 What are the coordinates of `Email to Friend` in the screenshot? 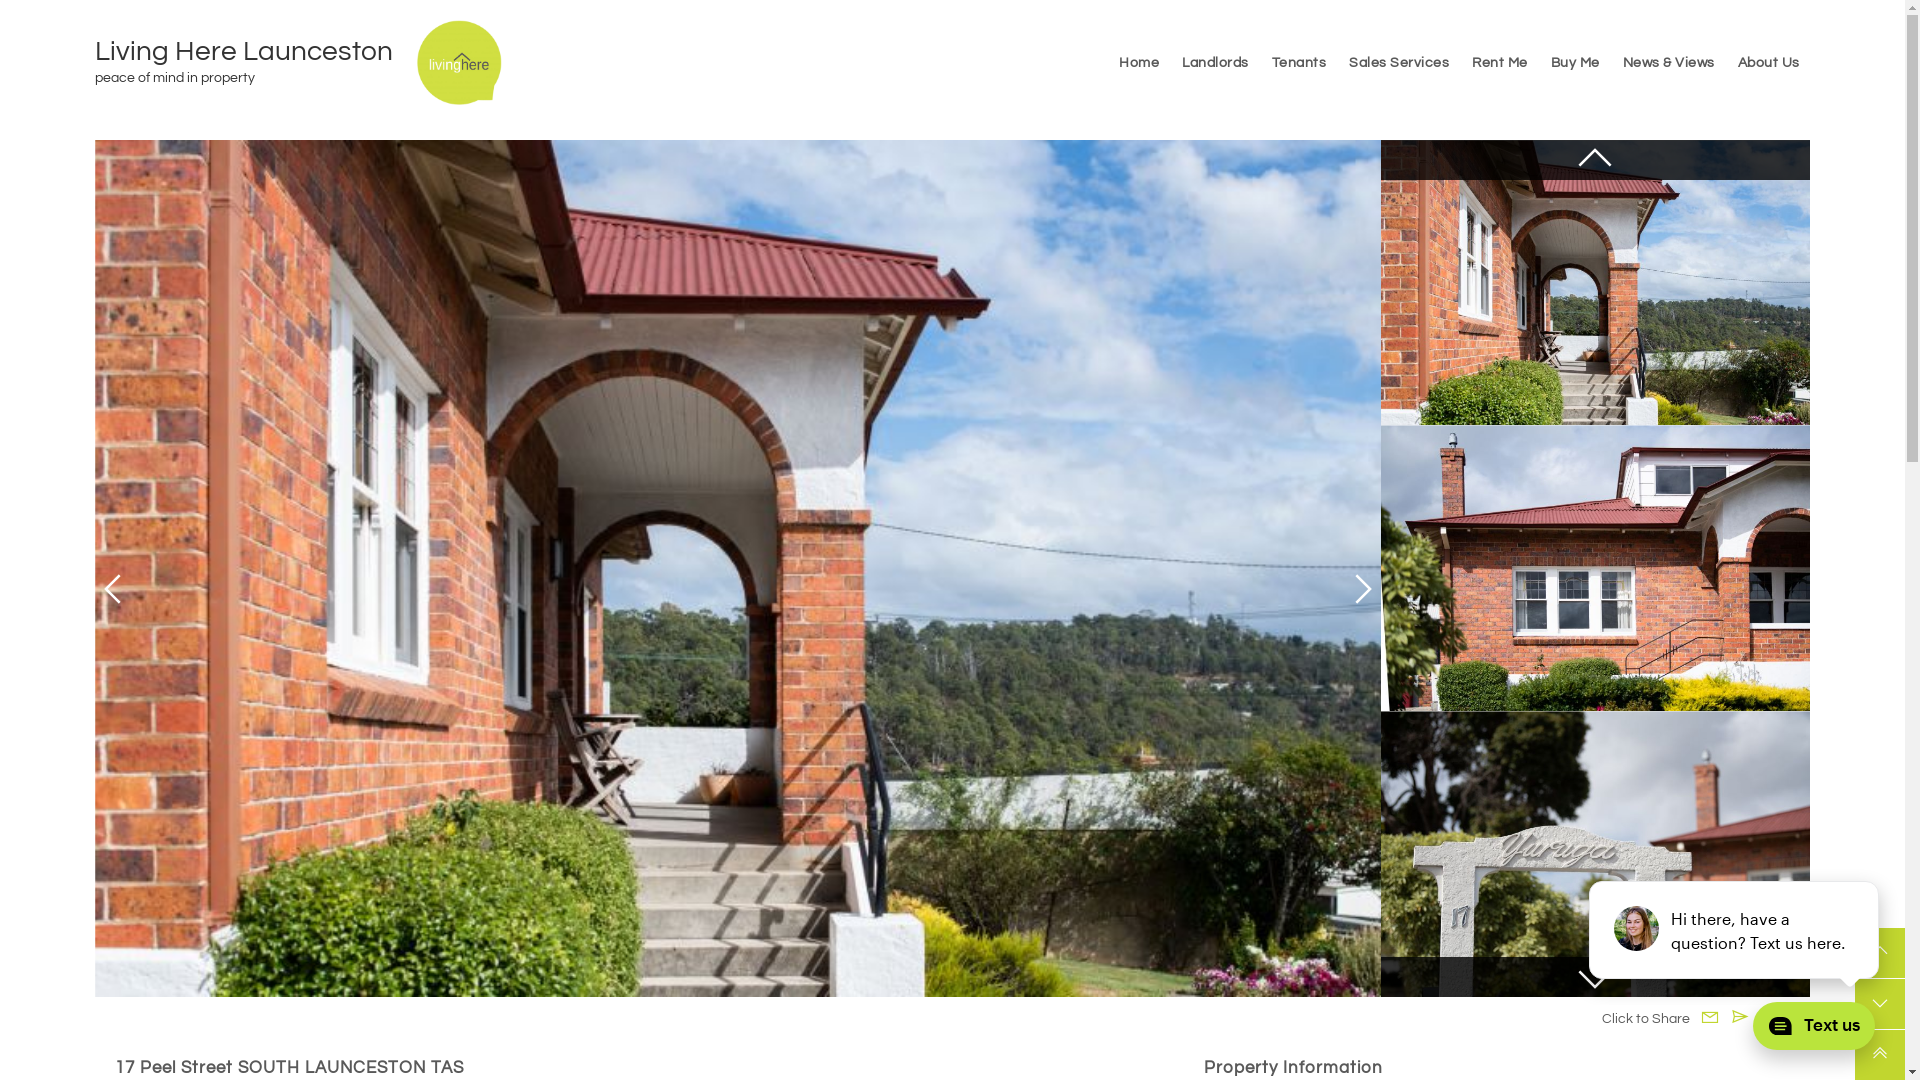 It's located at (1740, 1017).